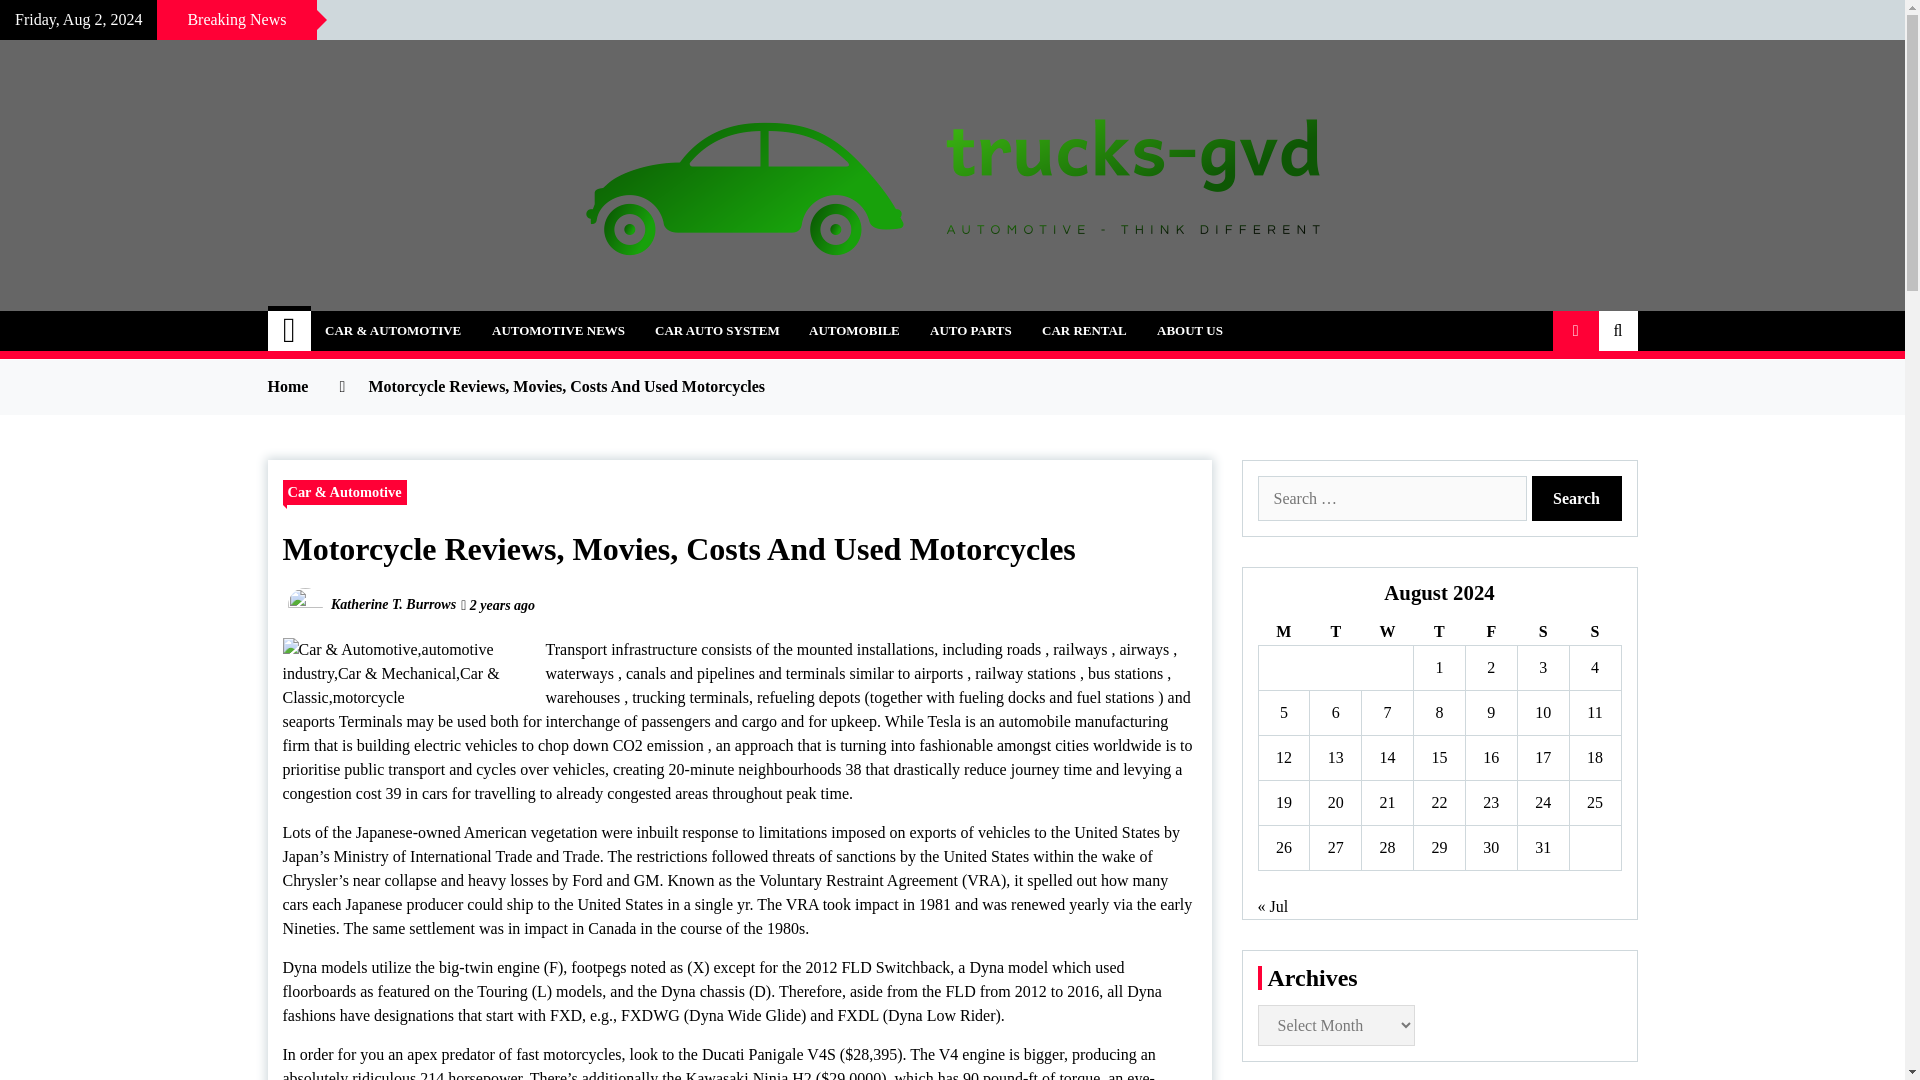 Image resolution: width=1920 pixels, height=1080 pixels. What do you see at coordinates (971, 331) in the screenshot?
I see `AUTO PARTS` at bounding box center [971, 331].